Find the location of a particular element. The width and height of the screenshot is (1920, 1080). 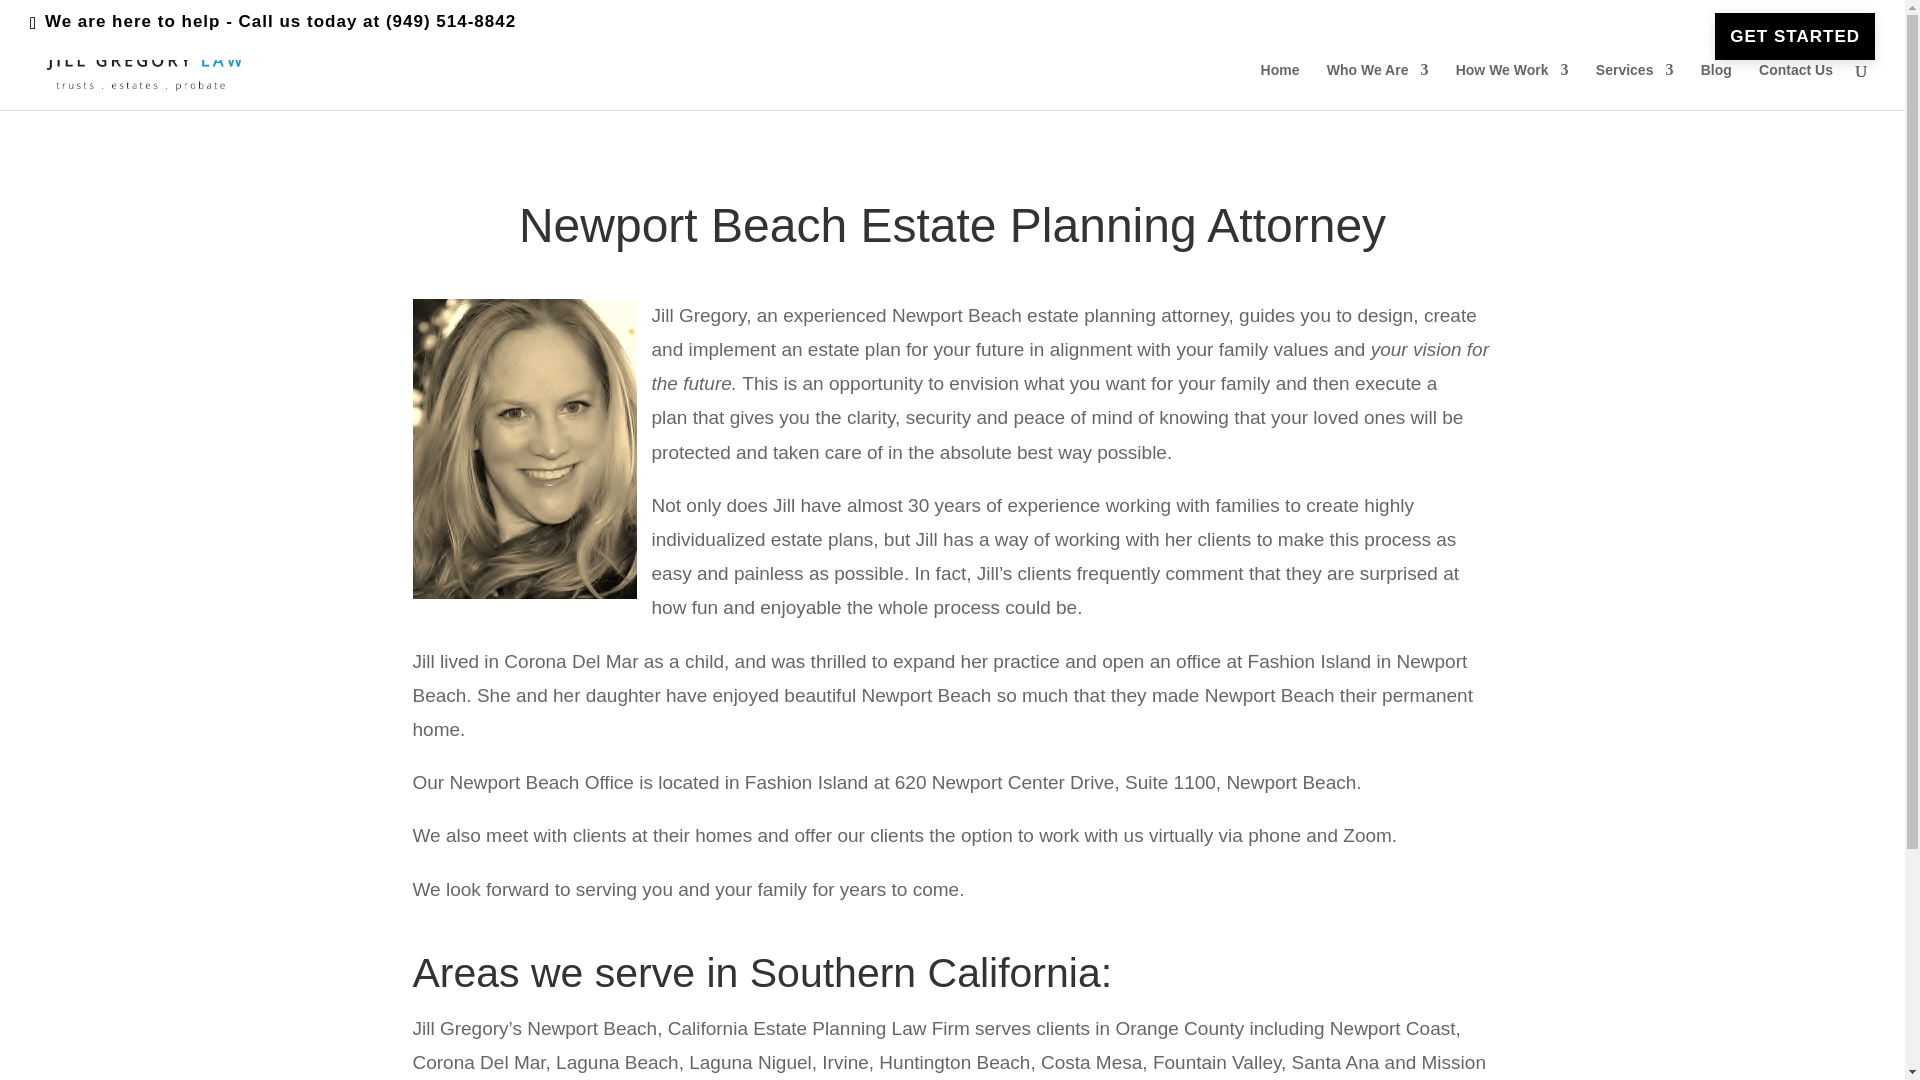

Contact Us is located at coordinates (1796, 86).